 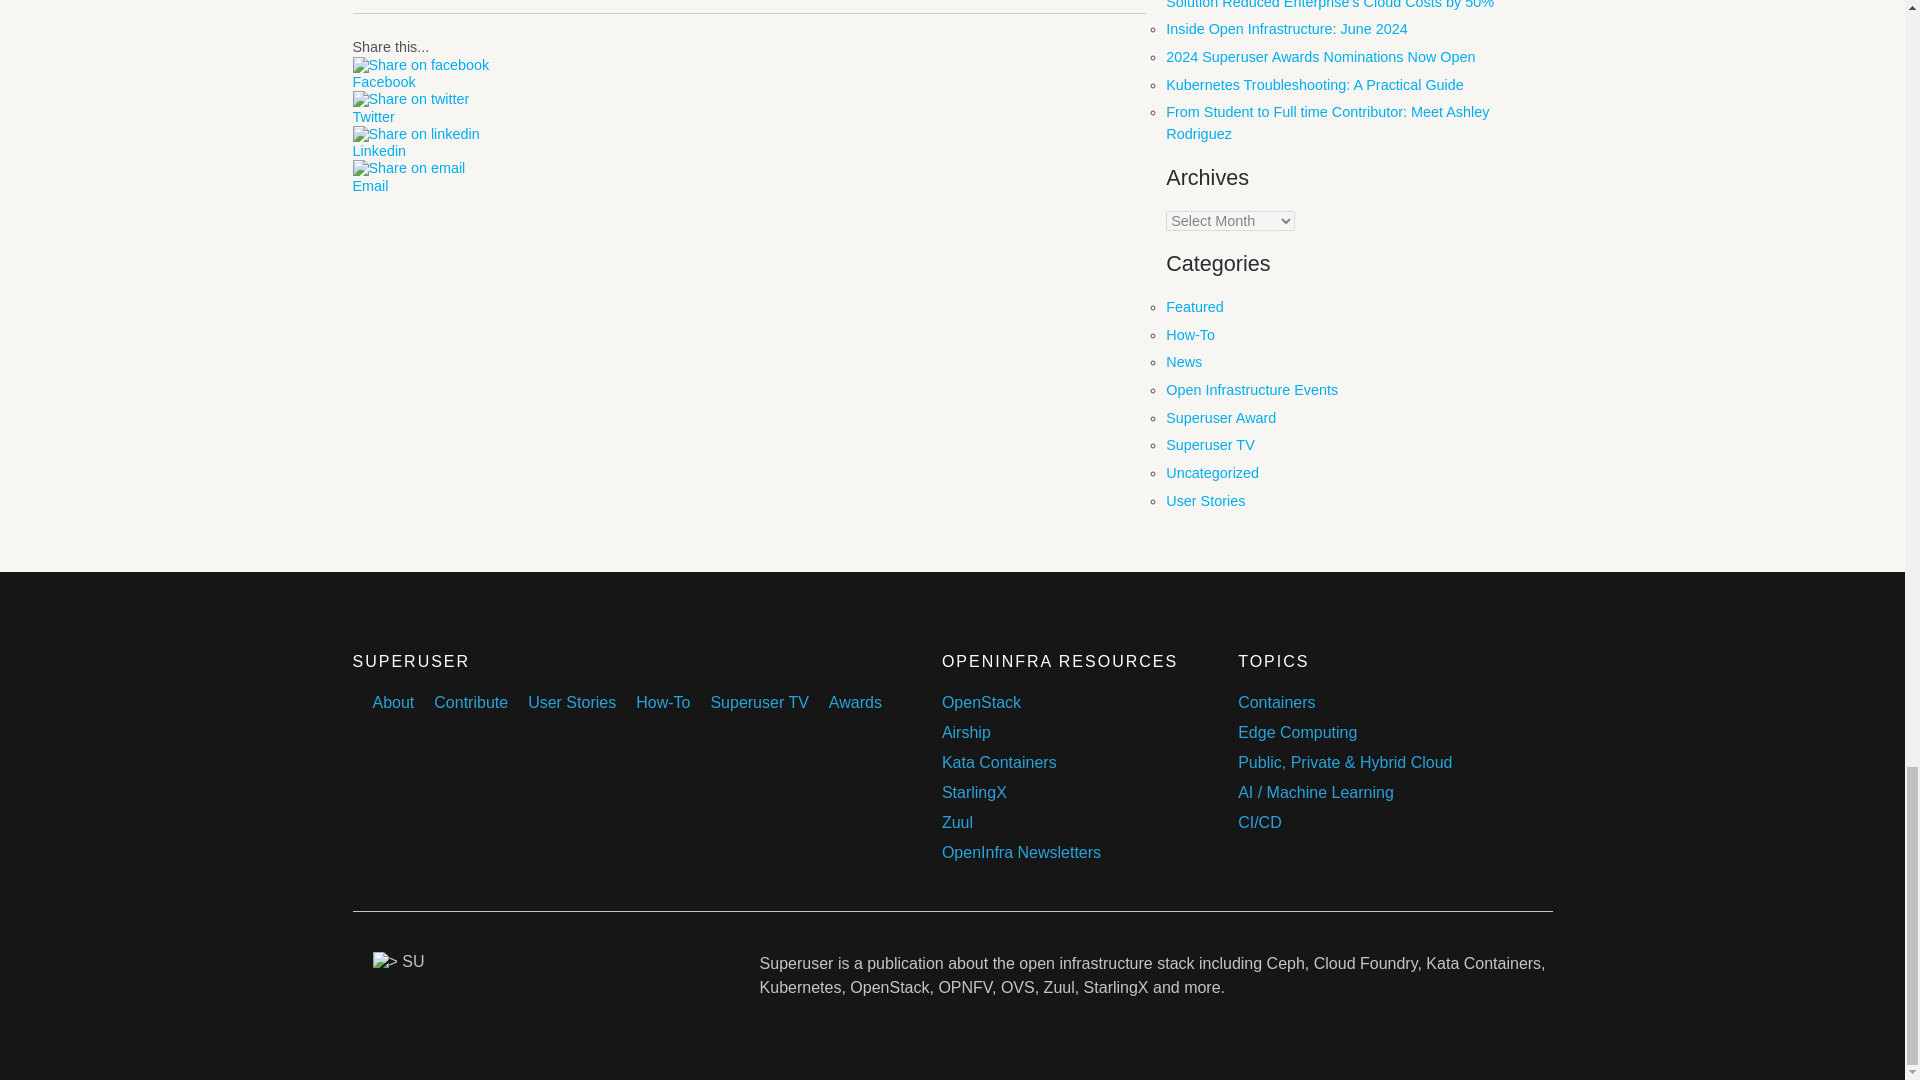 What do you see at coordinates (408, 168) in the screenshot?
I see `email` at bounding box center [408, 168].